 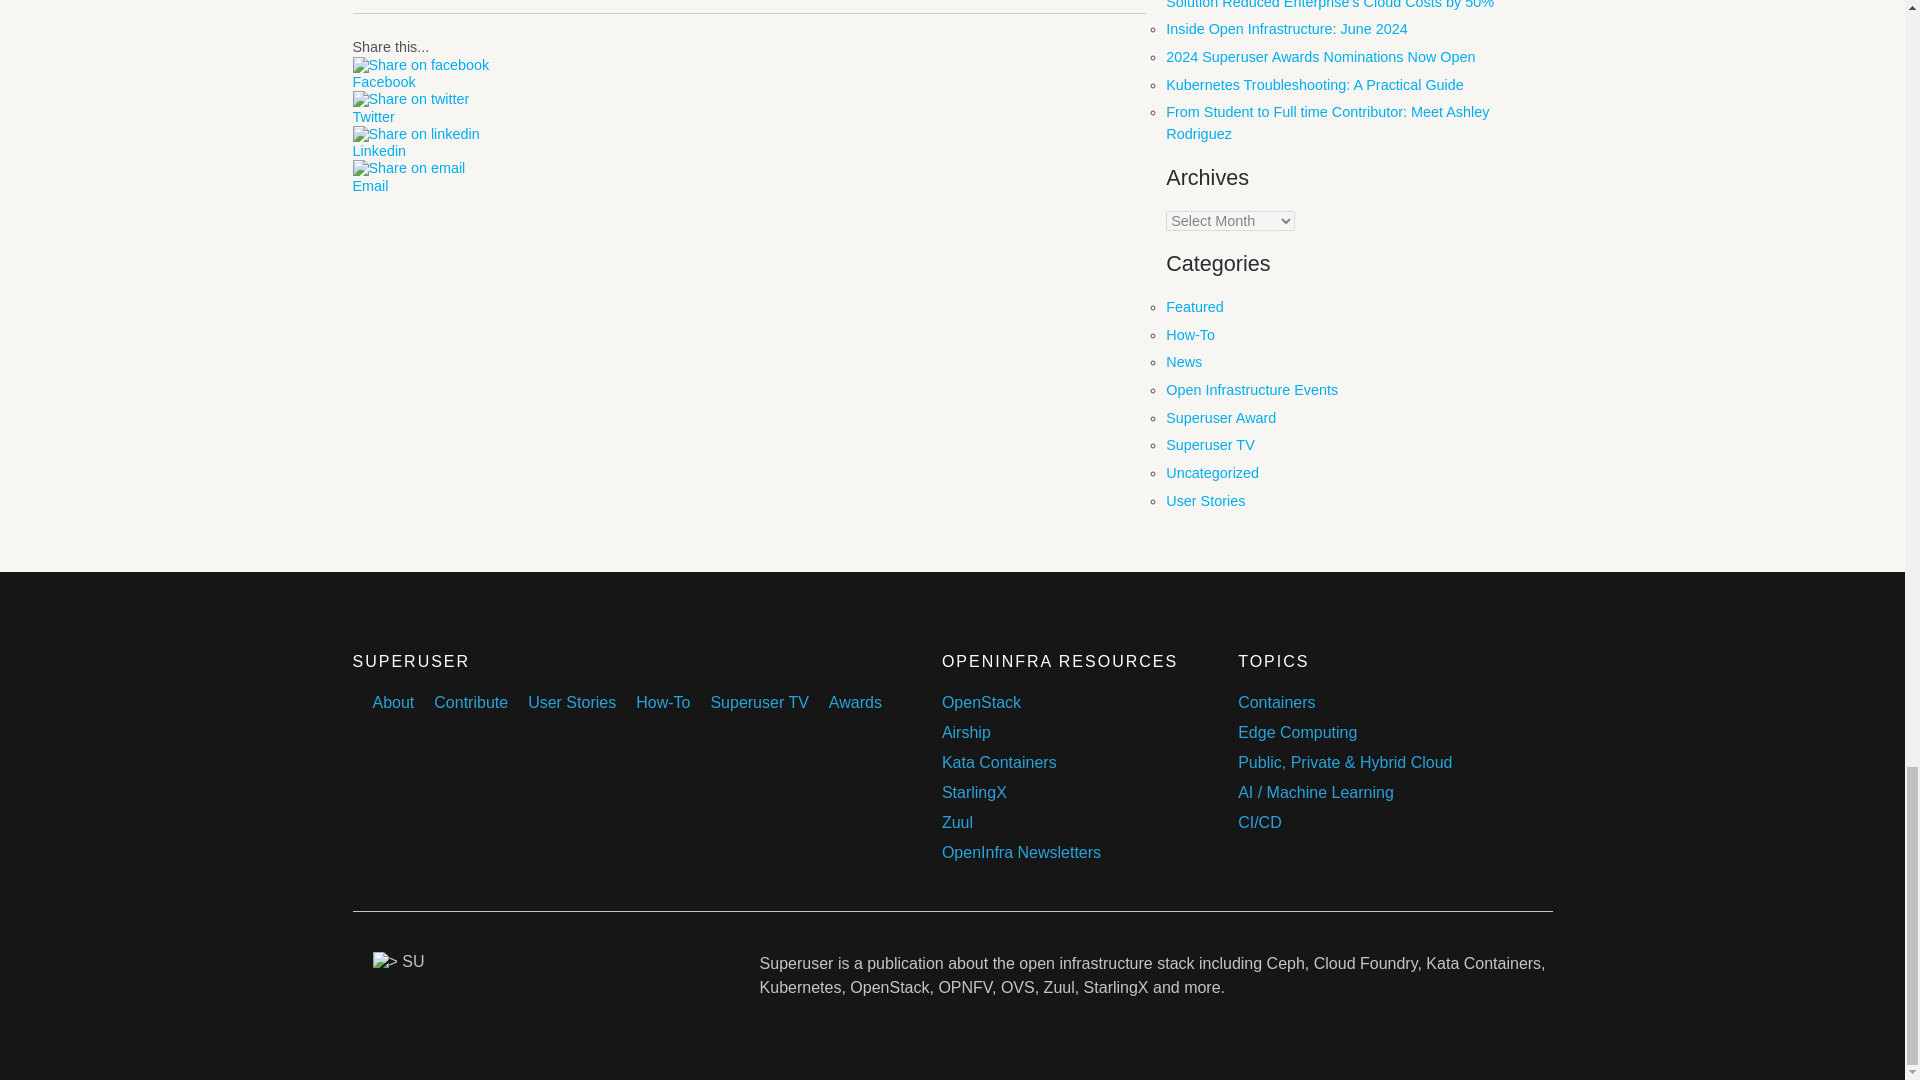 What do you see at coordinates (408, 168) in the screenshot?
I see `email` at bounding box center [408, 168].